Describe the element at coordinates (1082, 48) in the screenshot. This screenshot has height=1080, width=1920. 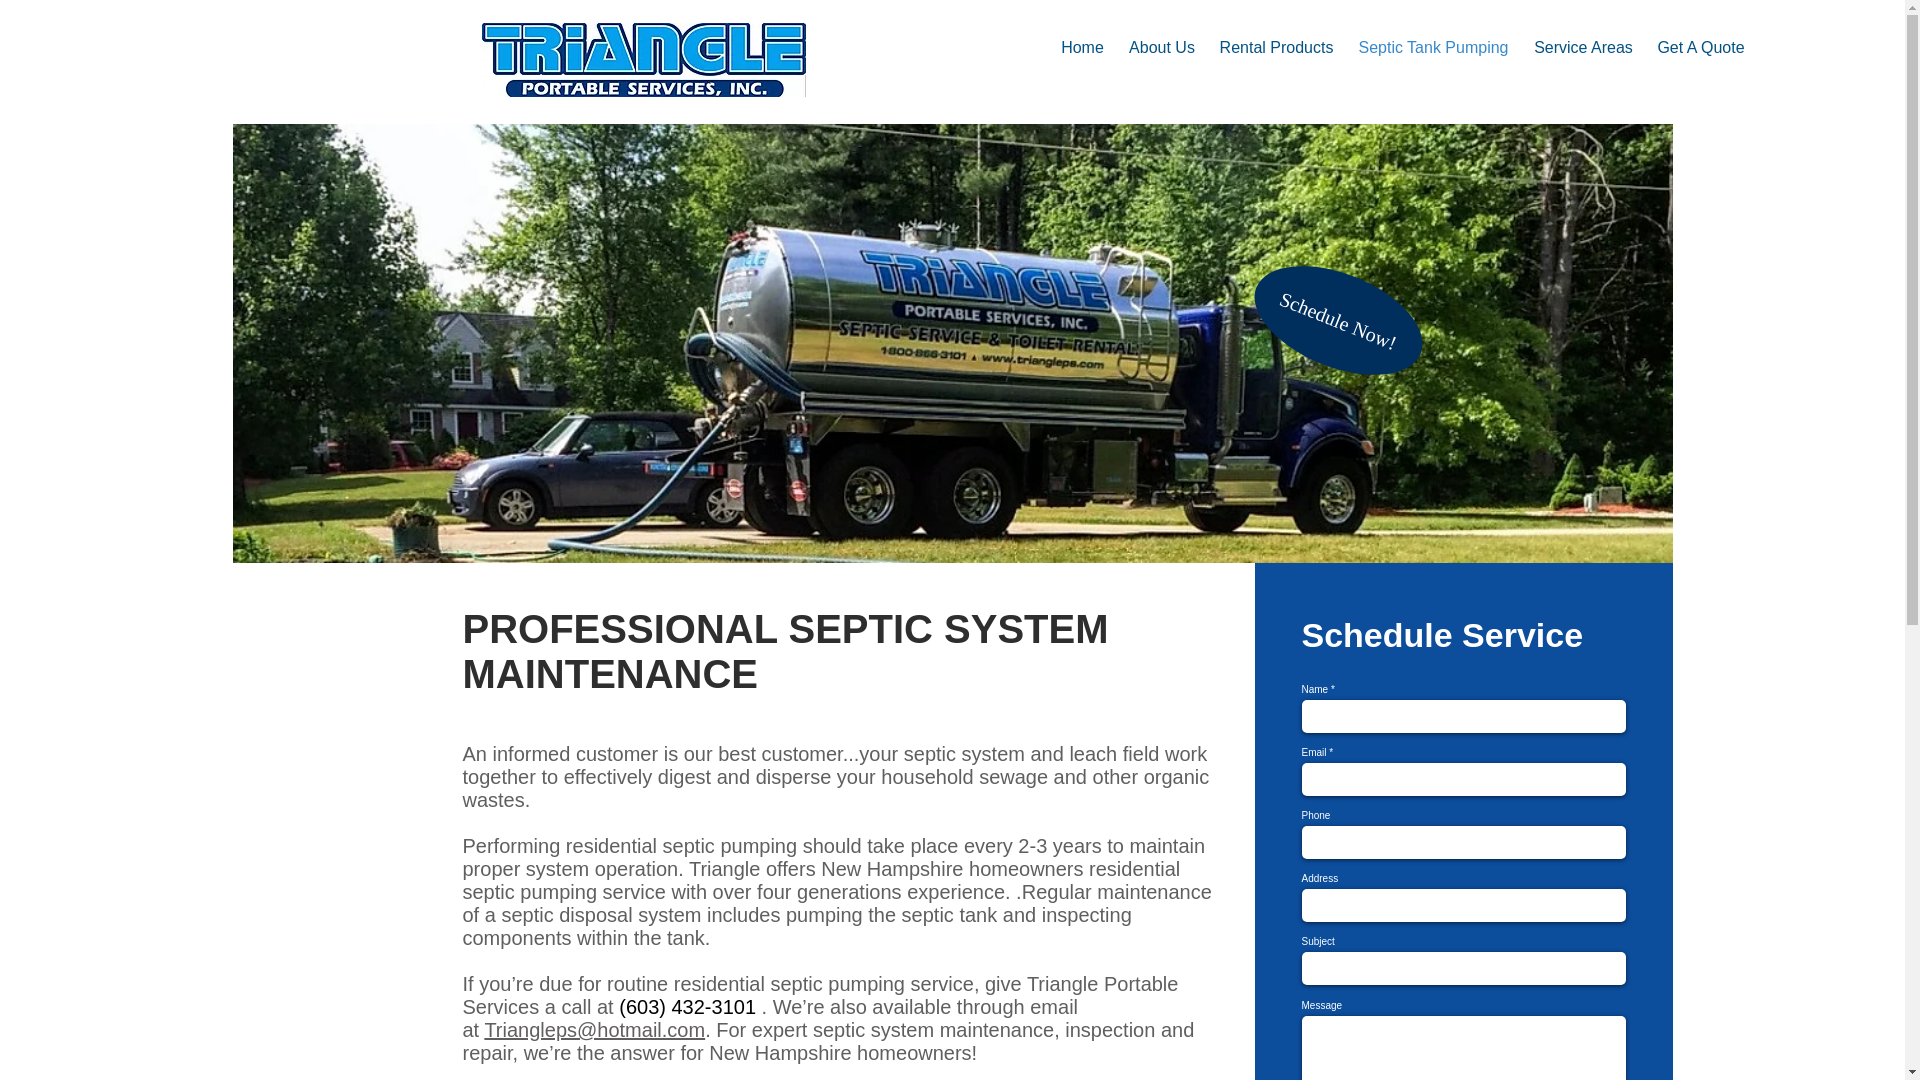
I see `Home` at that location.